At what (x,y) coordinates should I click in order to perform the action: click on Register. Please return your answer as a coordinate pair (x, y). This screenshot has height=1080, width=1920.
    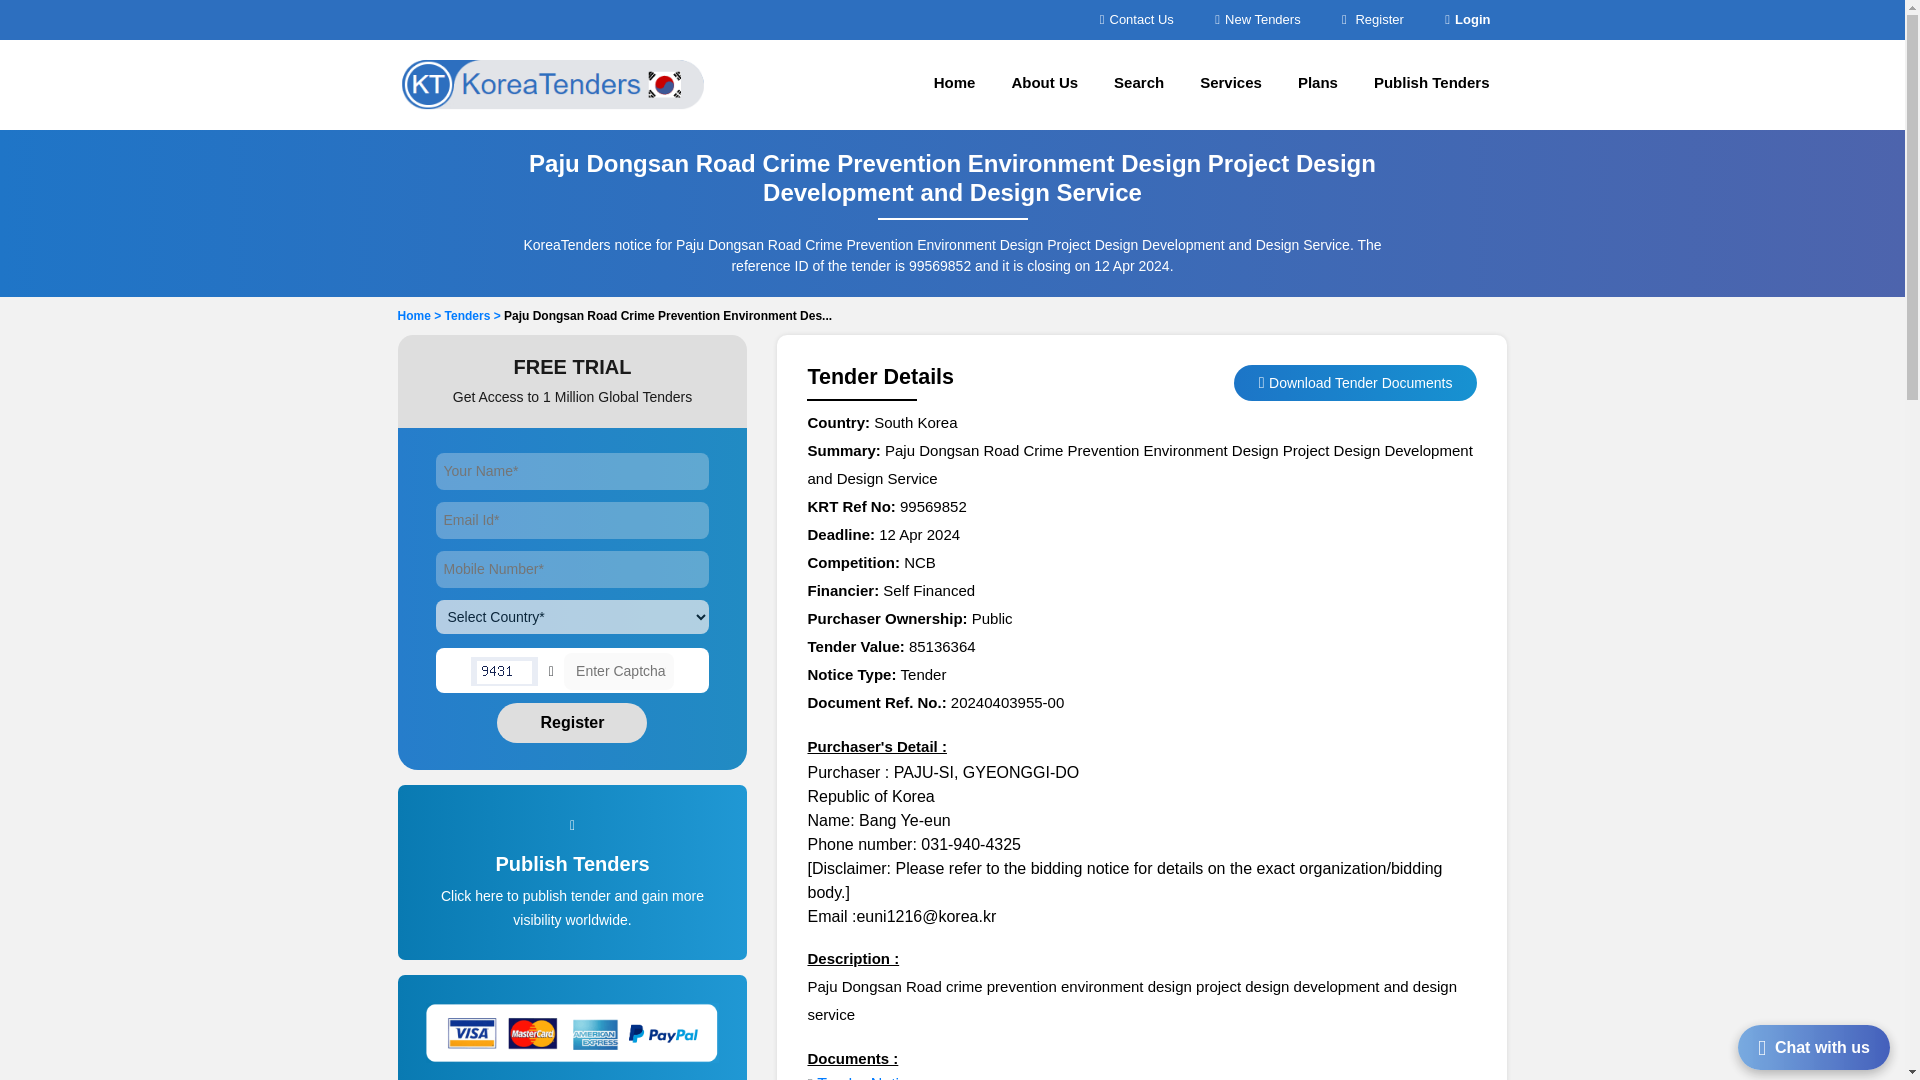
    Looking at the image, I should click on (1372, 19).